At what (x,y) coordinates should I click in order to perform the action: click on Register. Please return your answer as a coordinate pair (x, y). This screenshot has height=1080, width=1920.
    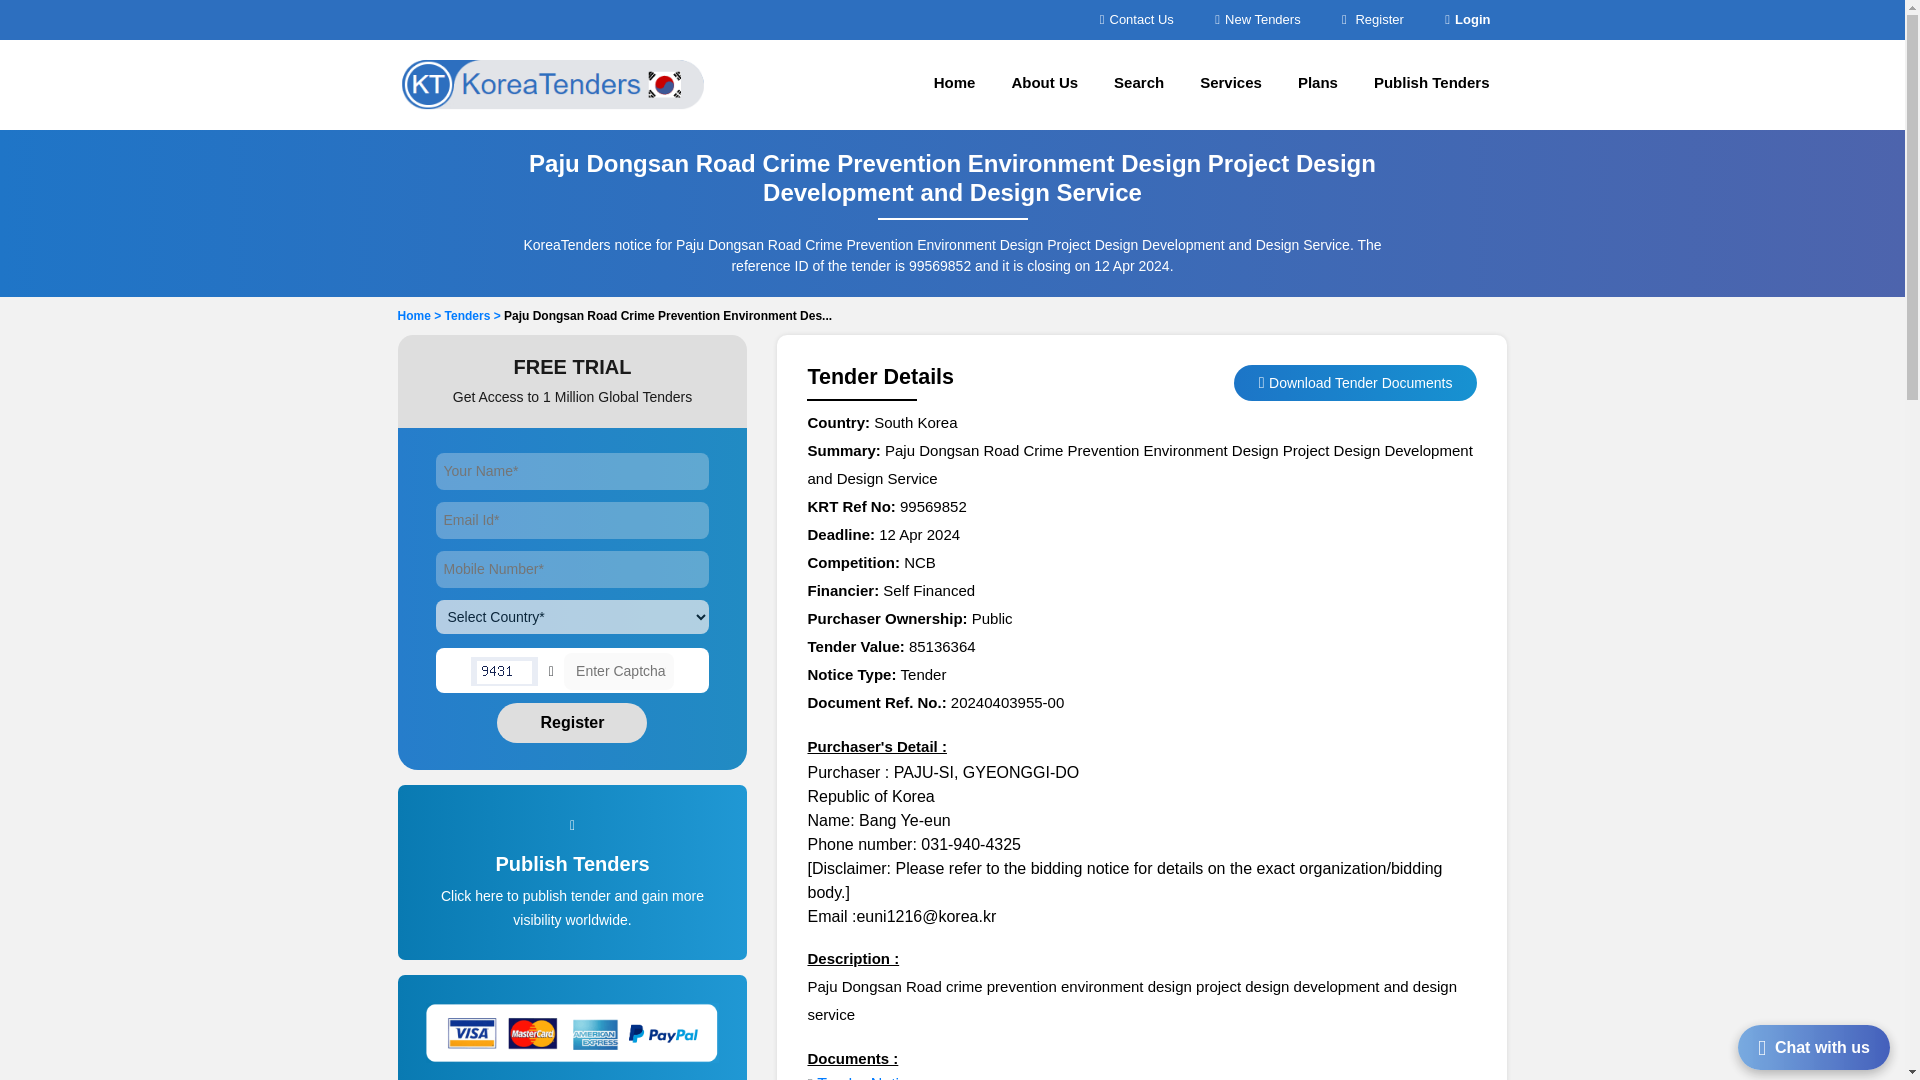
    Looking at the image, I should click on (1372, 19).